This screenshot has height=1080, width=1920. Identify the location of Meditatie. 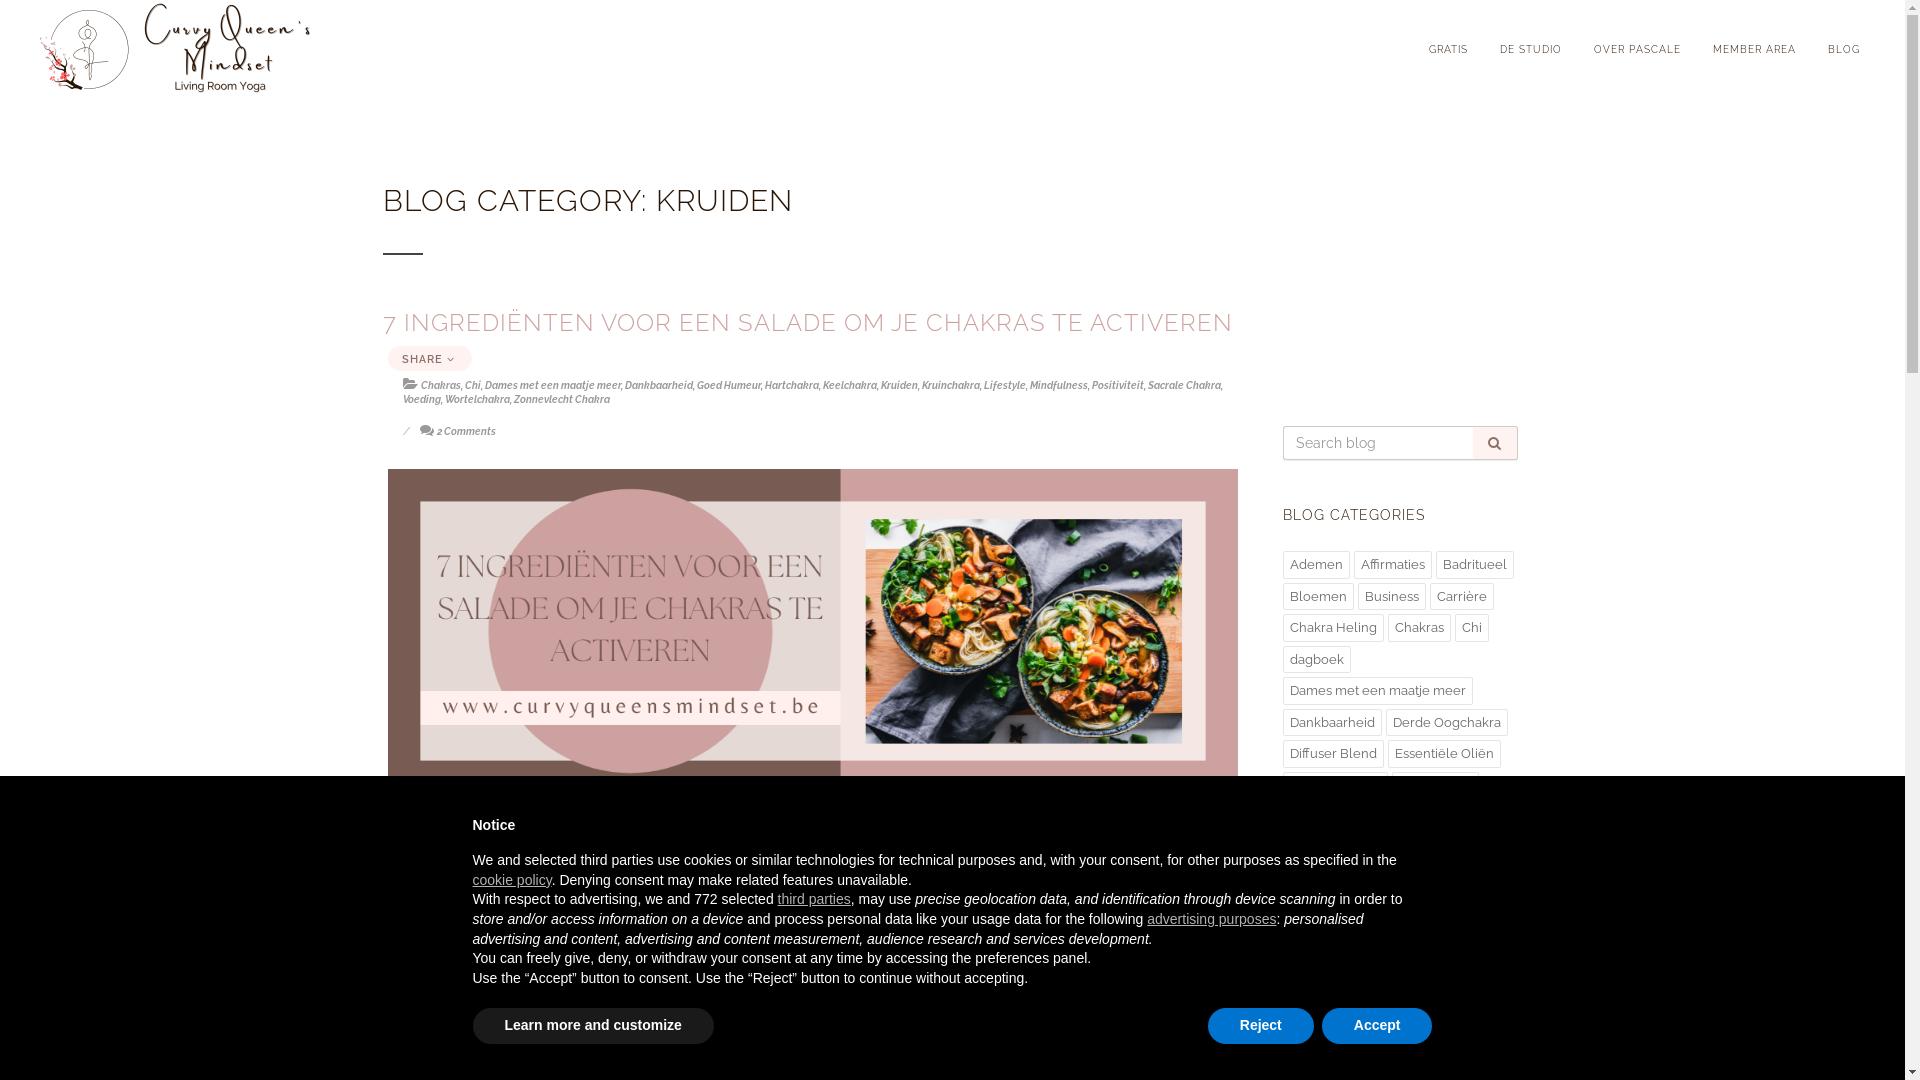
(1317, 1038).